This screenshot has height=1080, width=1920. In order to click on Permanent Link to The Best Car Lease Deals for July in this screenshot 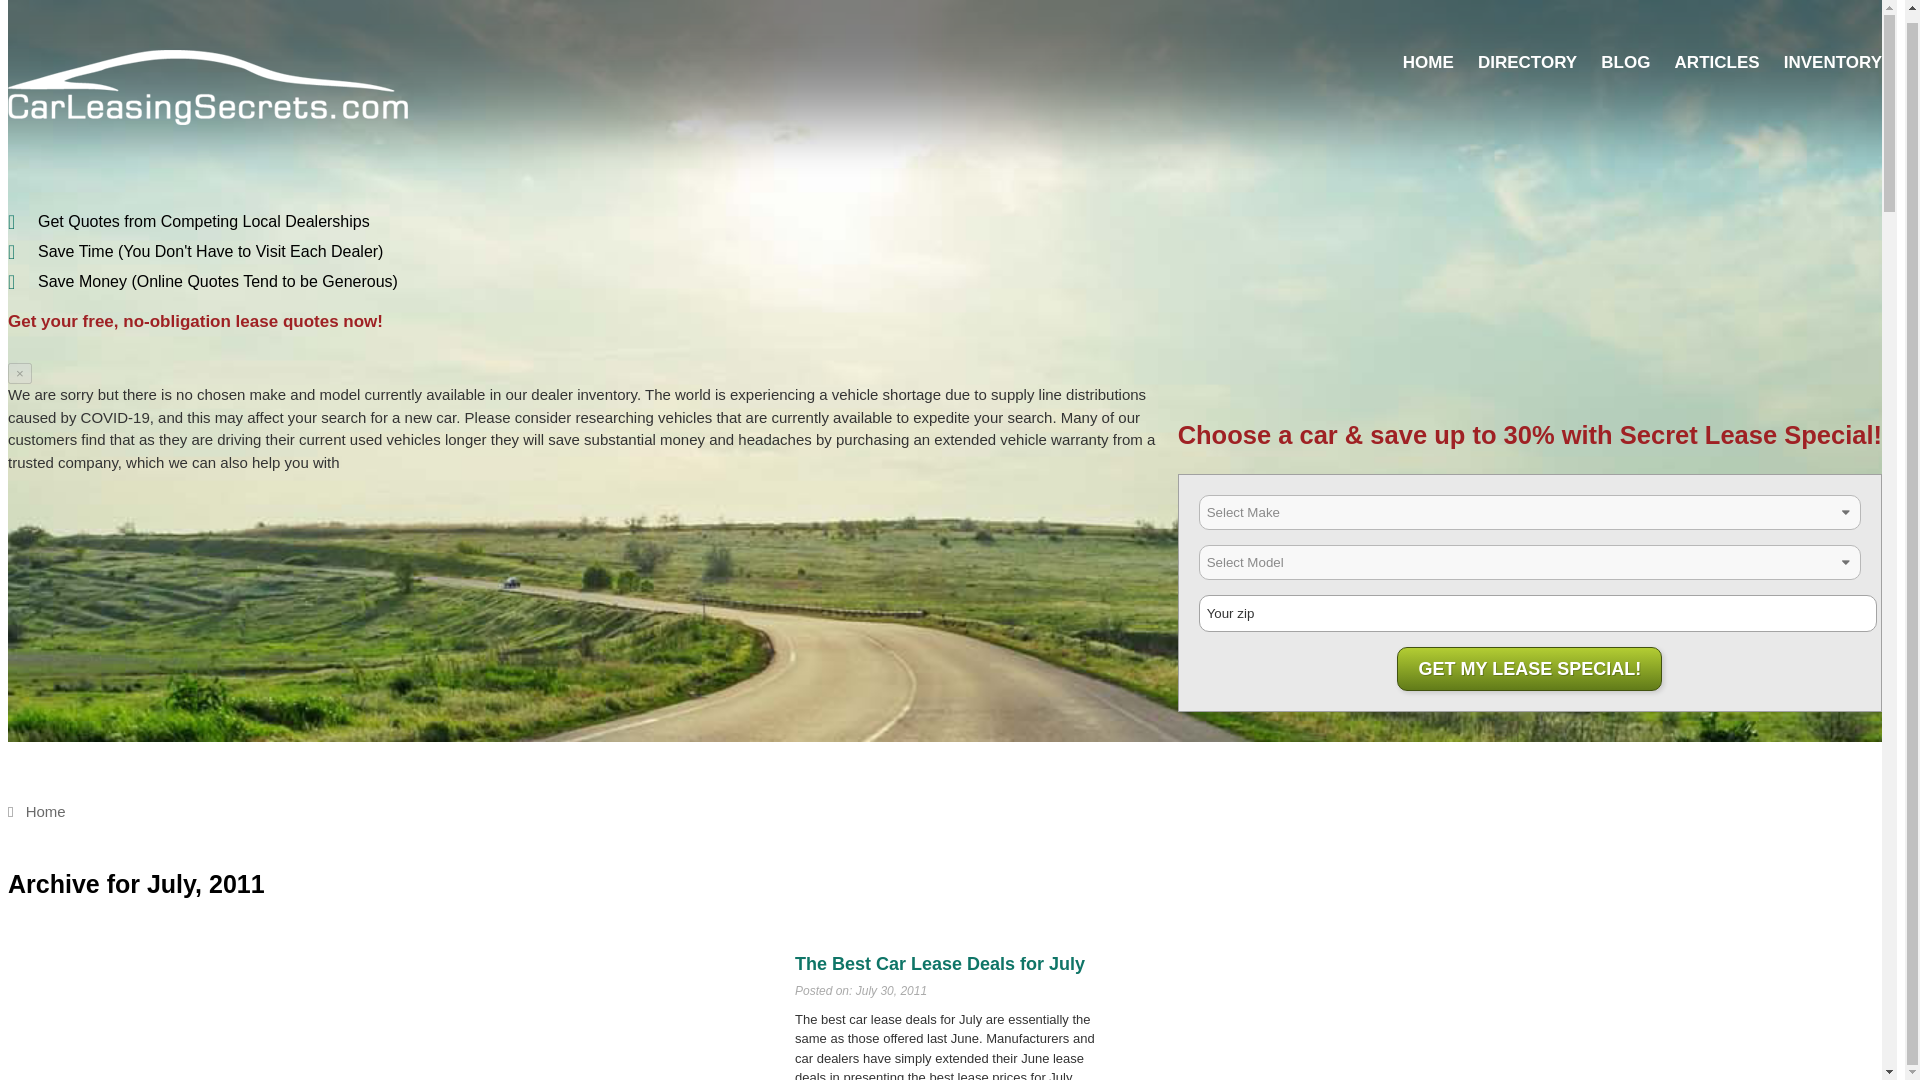, I will do `click(939, 964)`.